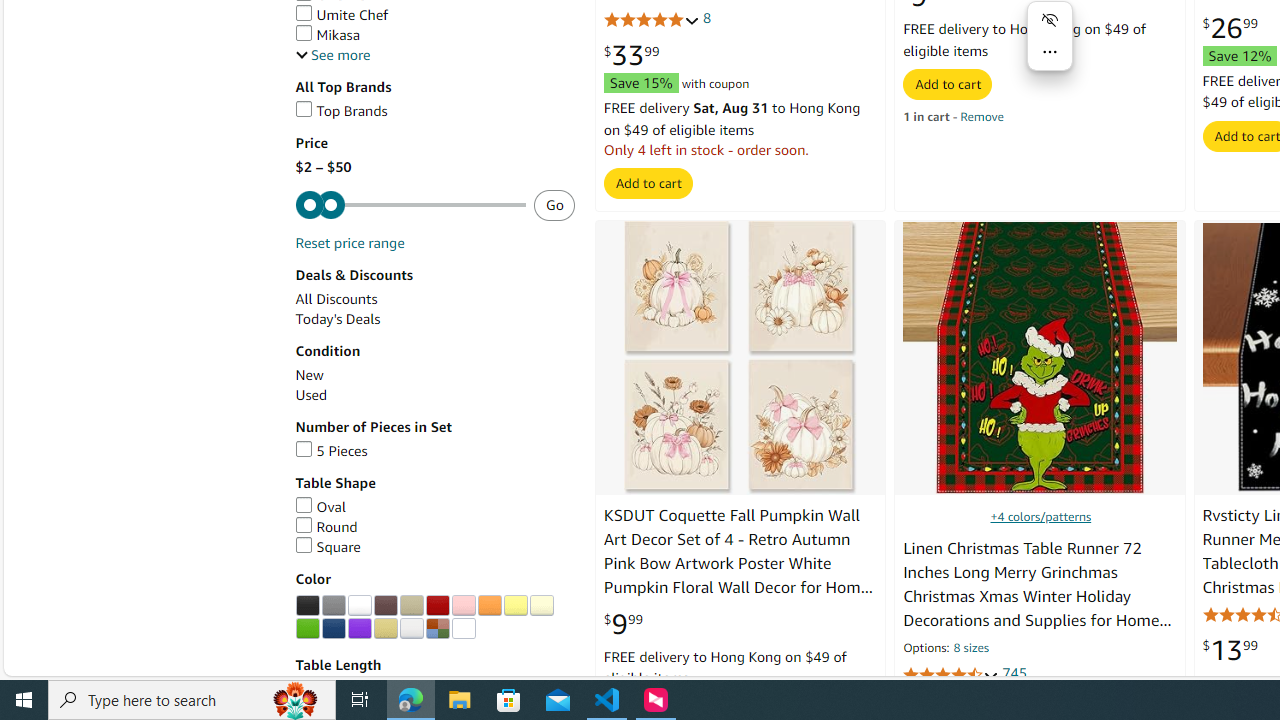 The width and height of the screenshot is (1280, 720). I want to click on Used, so click(434, 395).